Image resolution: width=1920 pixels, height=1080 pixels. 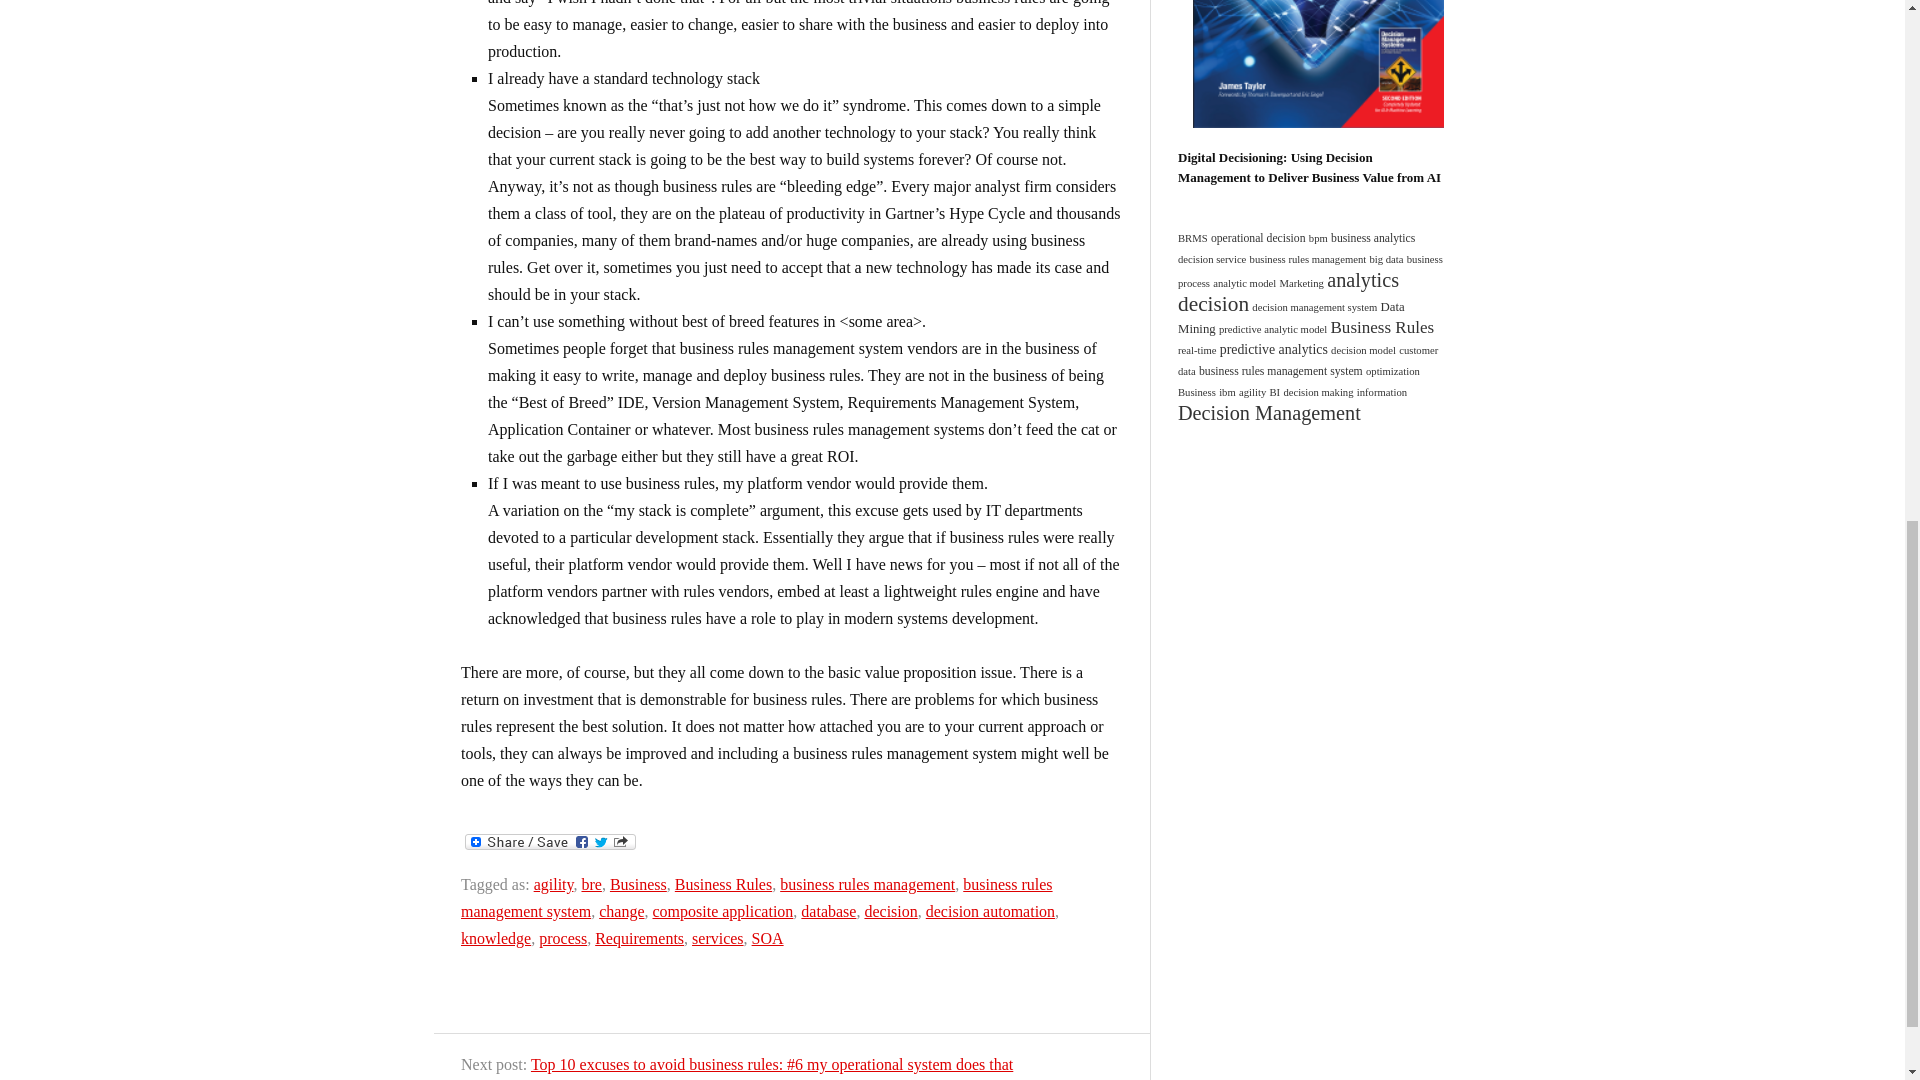 What do you see at coordinates (1310, 271) in the screenshot?
I see `272 topics` at bounding box center [1310, 271].